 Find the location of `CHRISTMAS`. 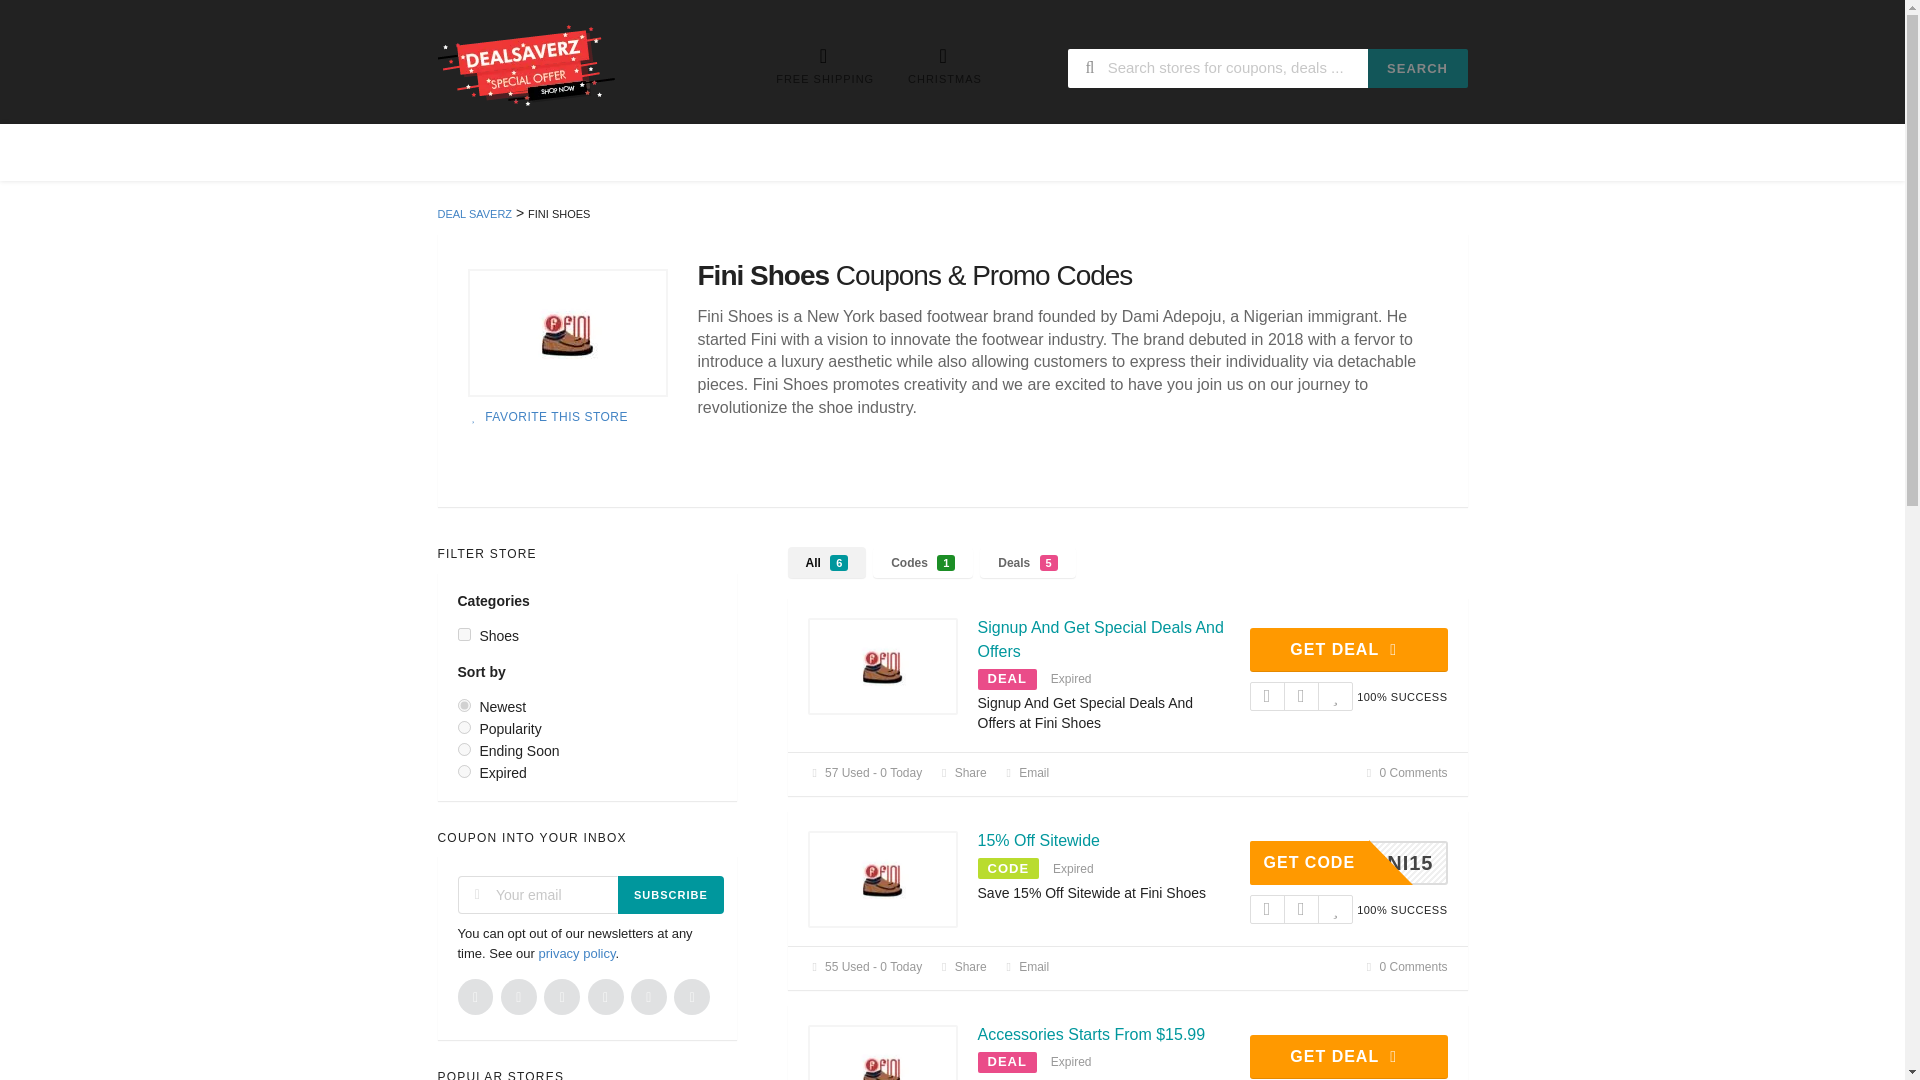

CHRISTMAS is located at coordinates (944, 66).